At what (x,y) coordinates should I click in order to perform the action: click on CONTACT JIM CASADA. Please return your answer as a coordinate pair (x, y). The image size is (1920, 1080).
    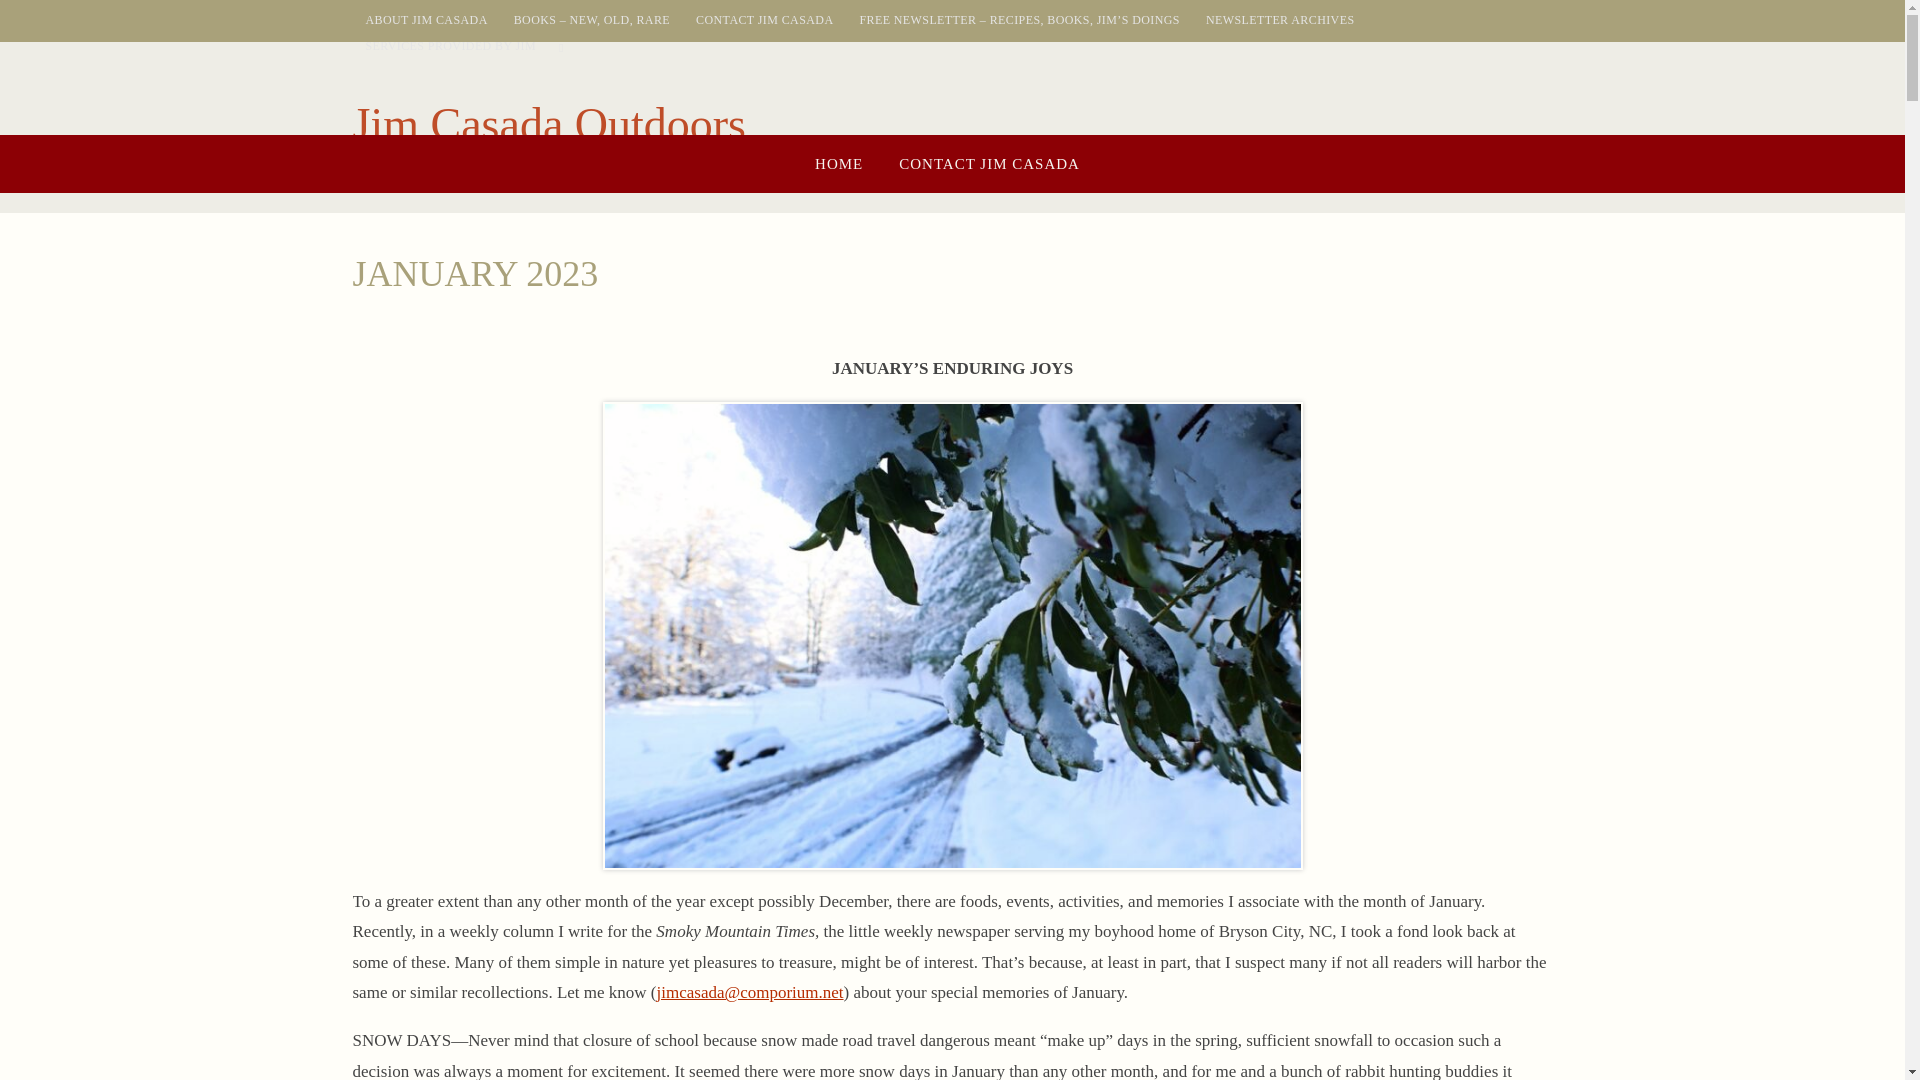
    Looking at the image, I should click on (990, 164).